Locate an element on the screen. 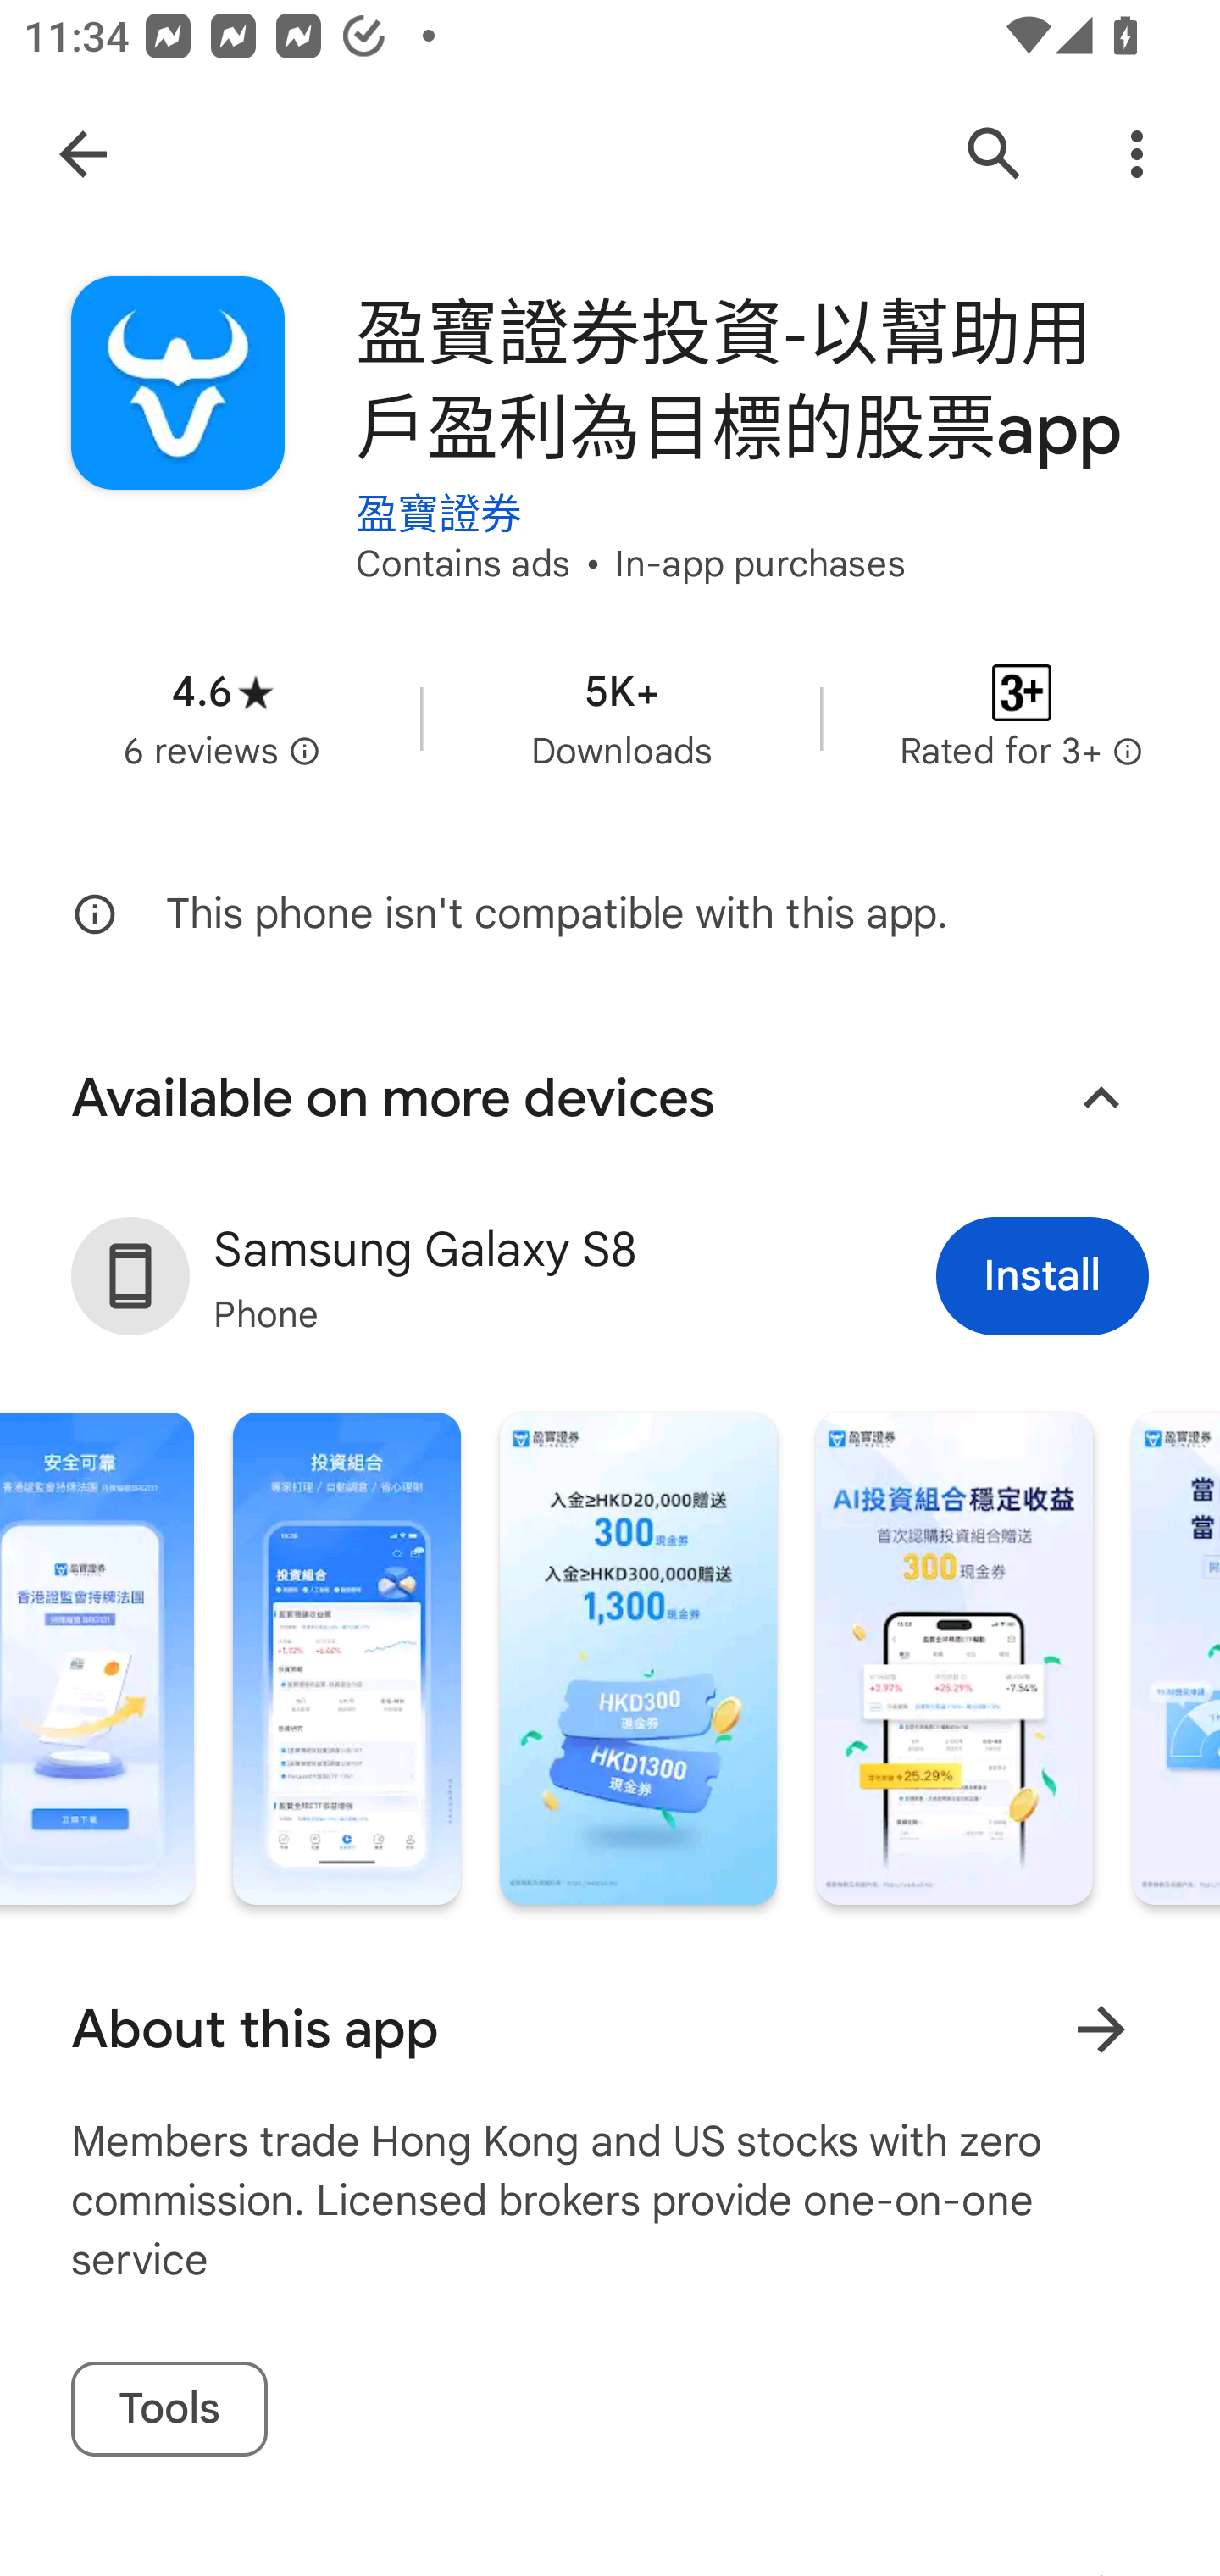 The height and width of the screenshot is (2576, 1220). Average rating 4.6 stars in 6 reviews is located at coordinates (222, 719).